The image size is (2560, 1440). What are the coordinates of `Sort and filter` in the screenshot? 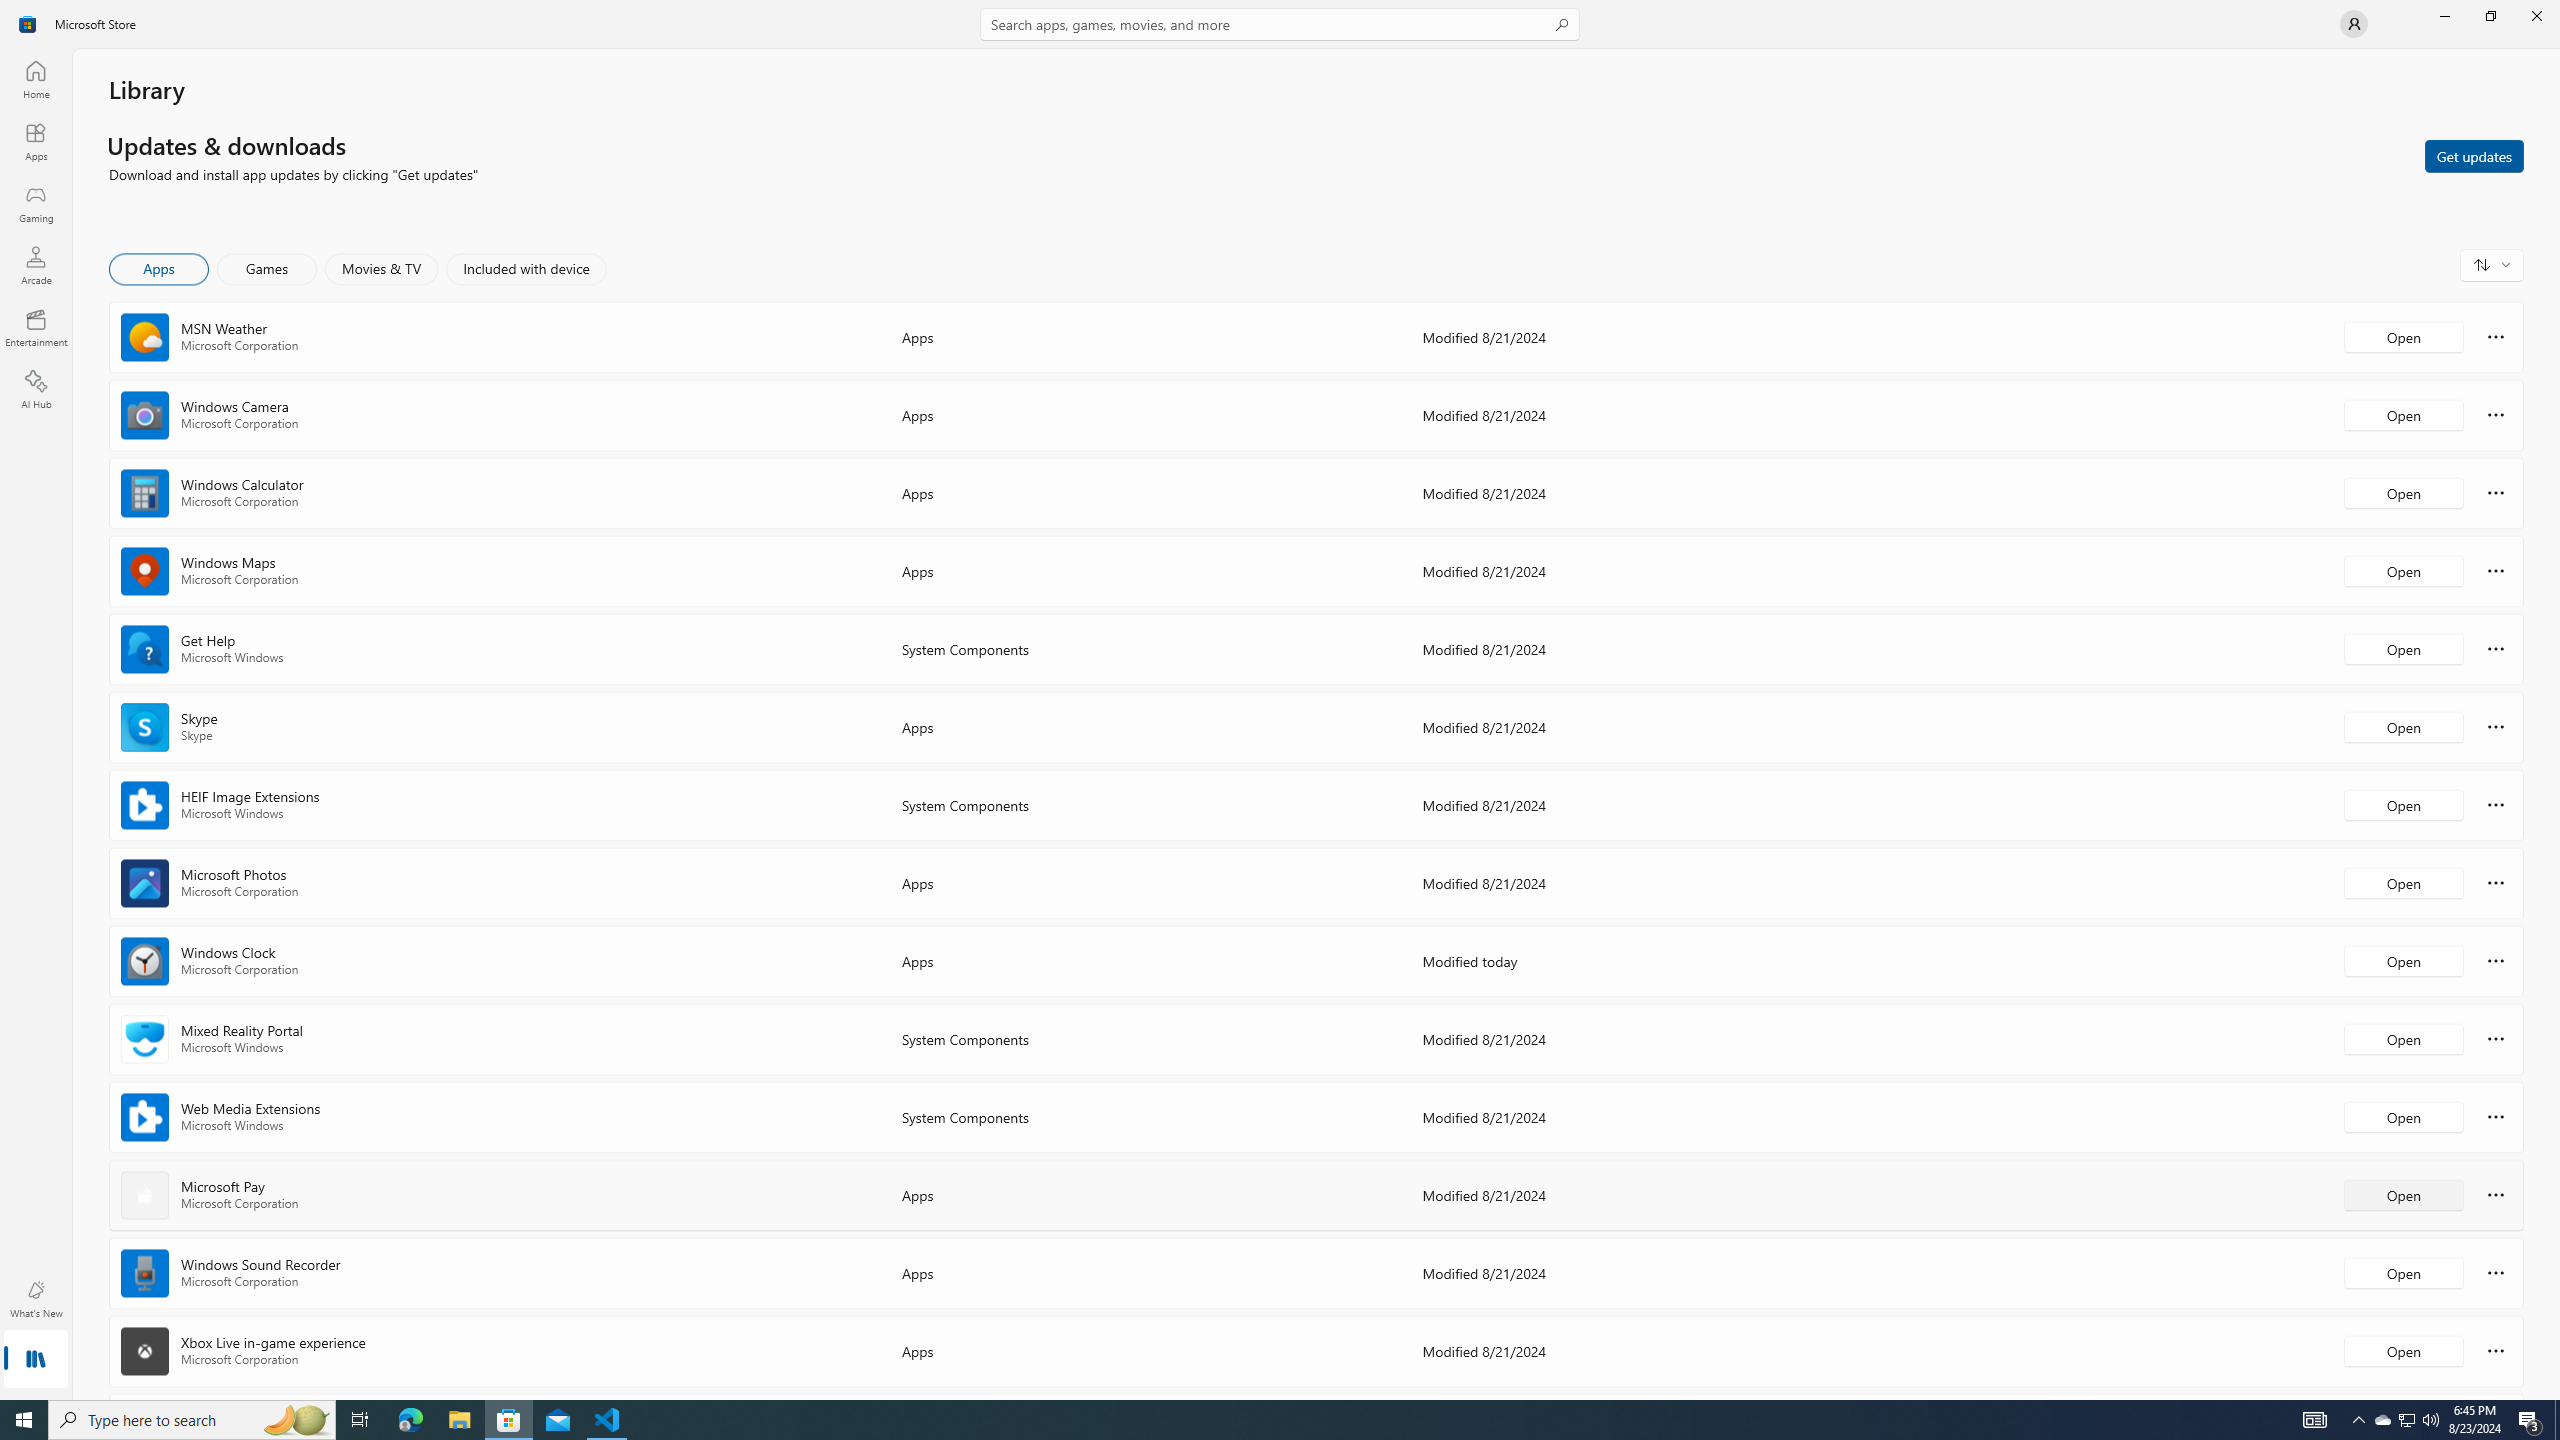 It's located at (2492, 264).